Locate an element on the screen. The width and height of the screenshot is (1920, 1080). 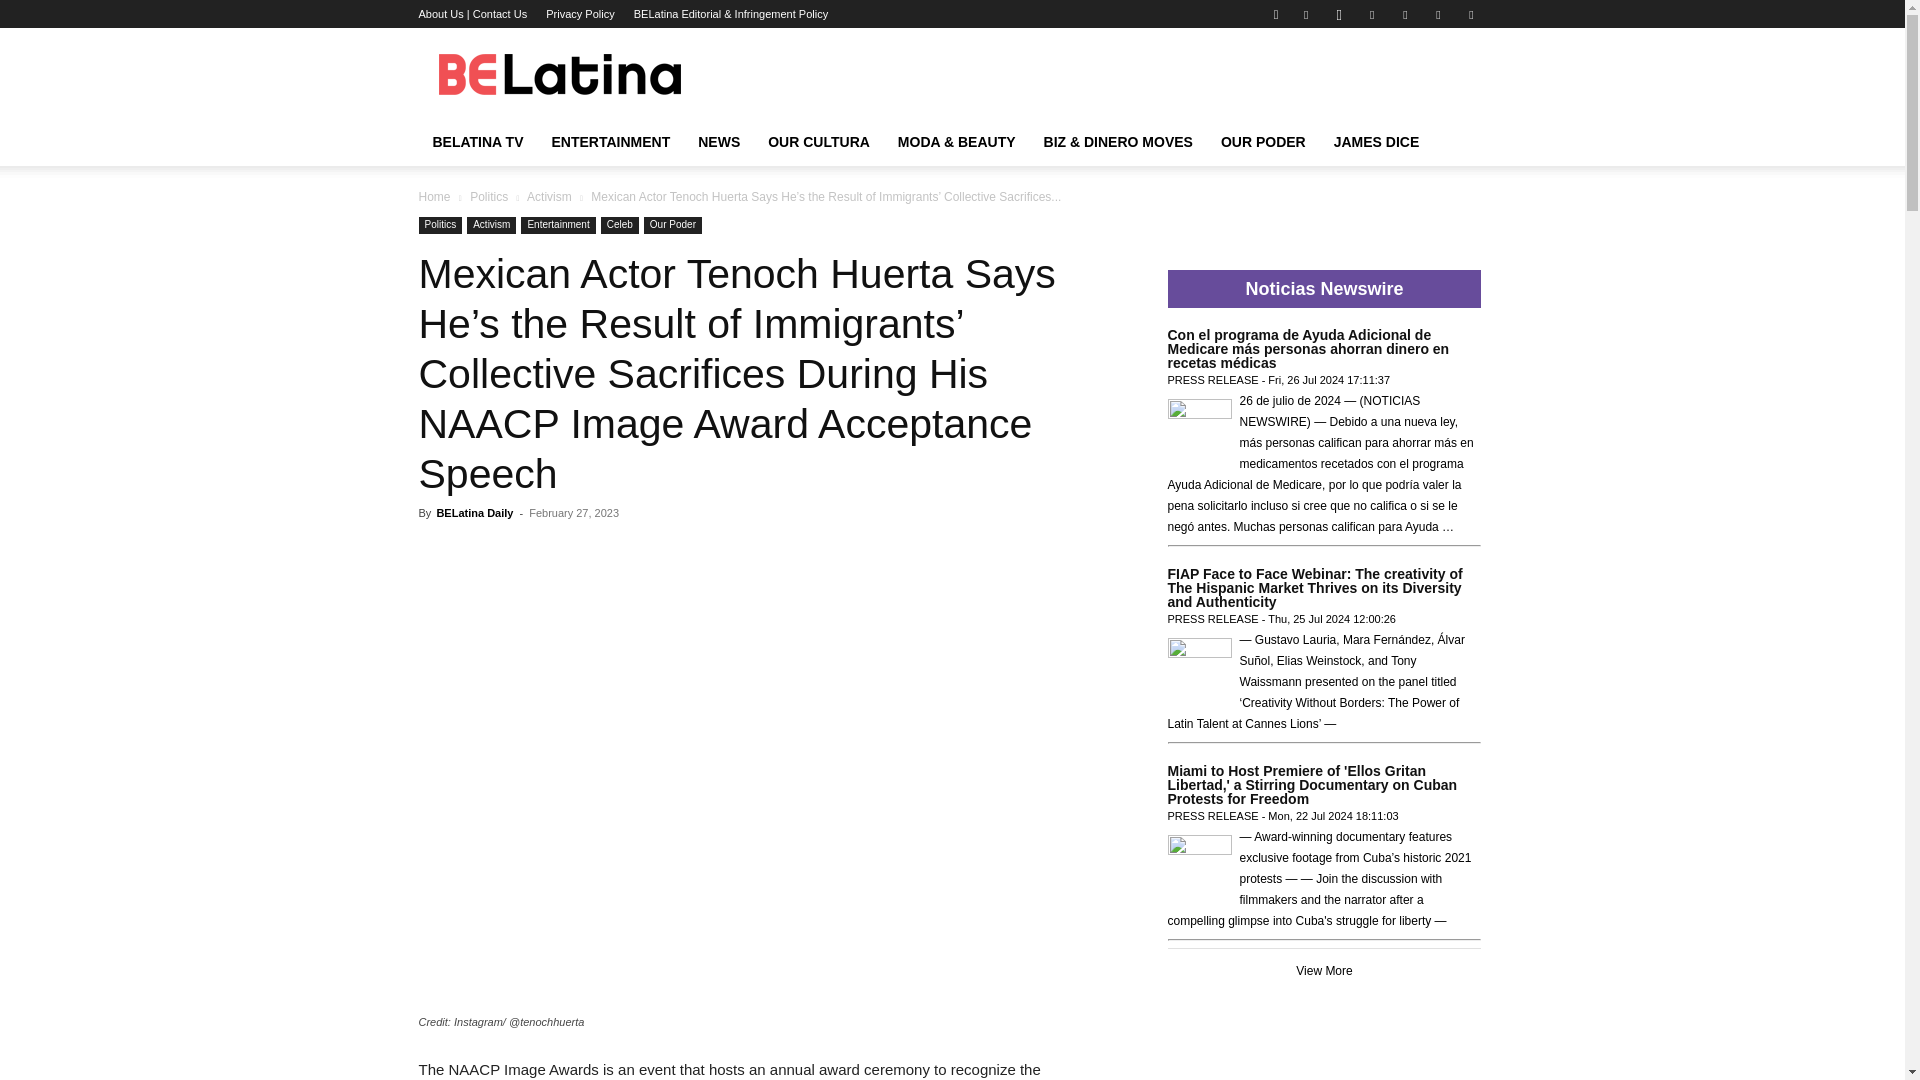
Twitter is located at coordinates (1470, 14).